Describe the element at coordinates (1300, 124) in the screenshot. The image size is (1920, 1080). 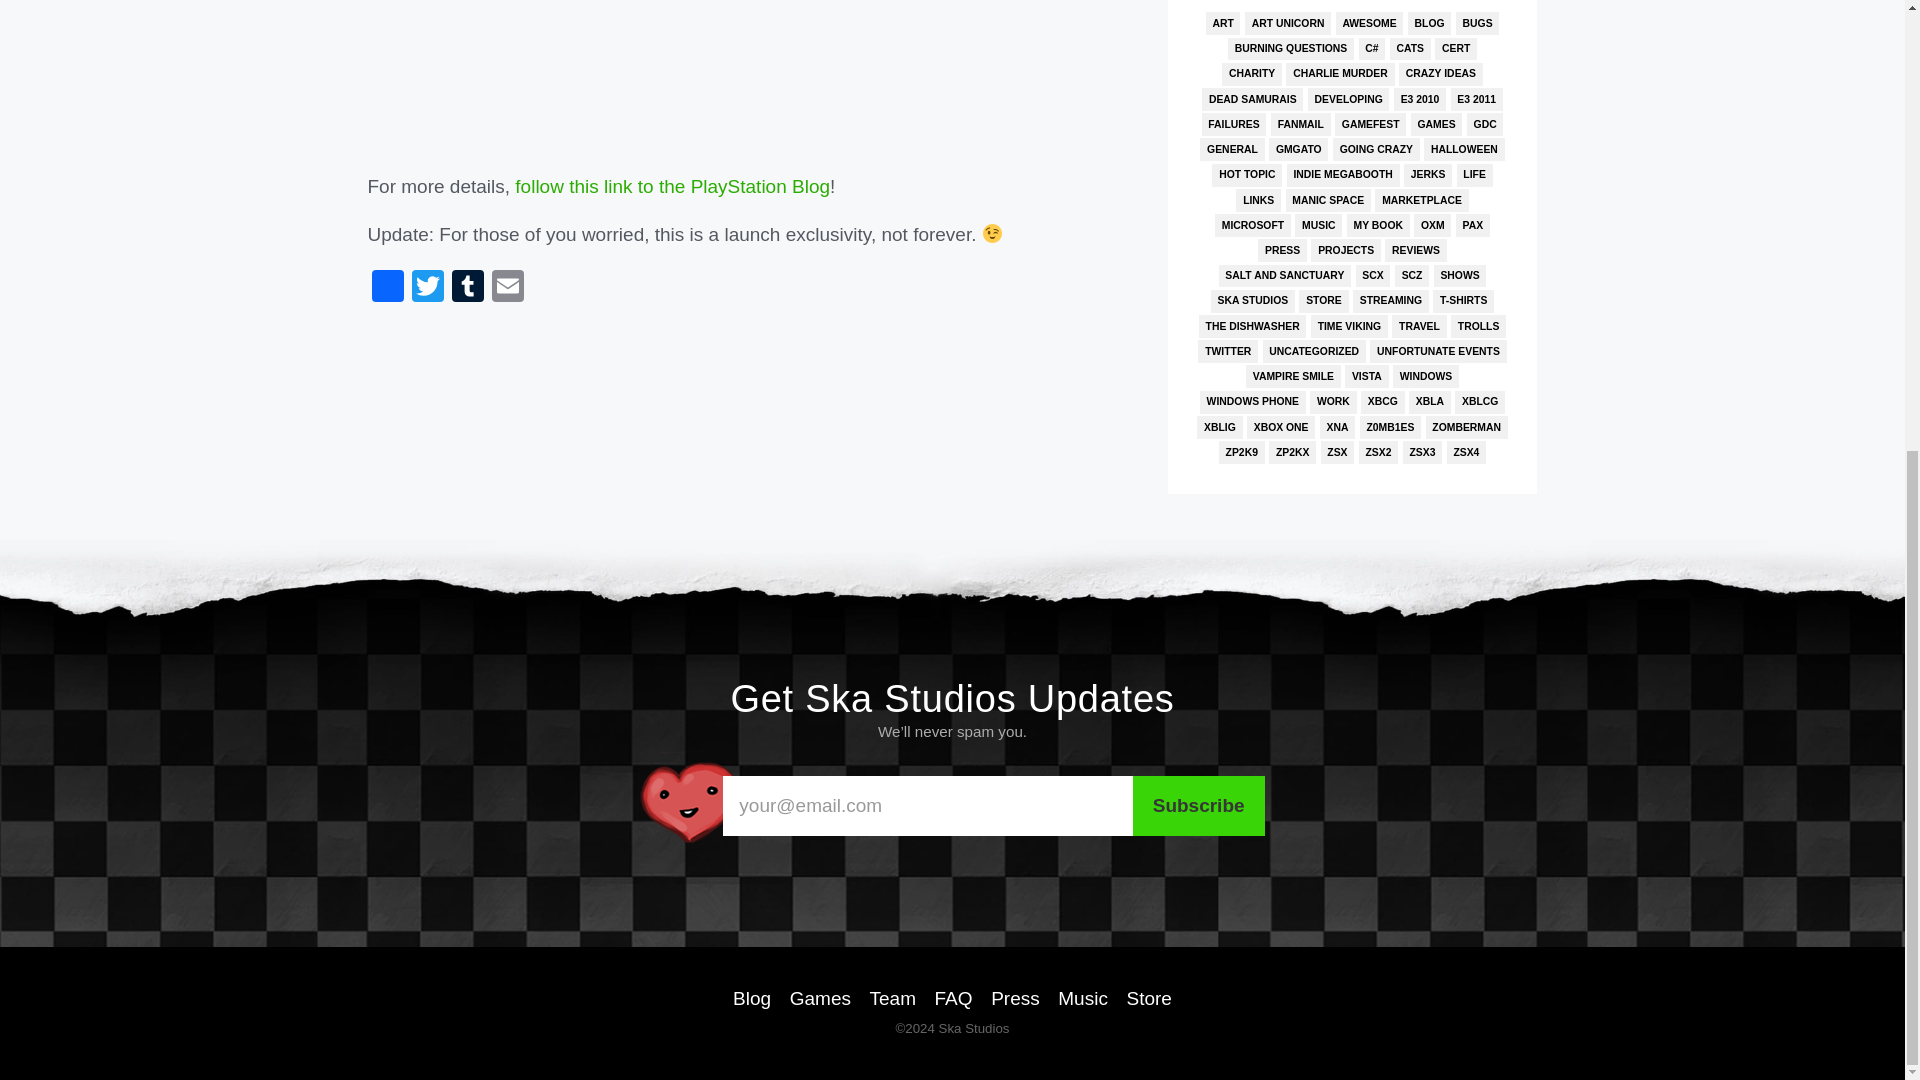
I see `FANMAIL` at that location.